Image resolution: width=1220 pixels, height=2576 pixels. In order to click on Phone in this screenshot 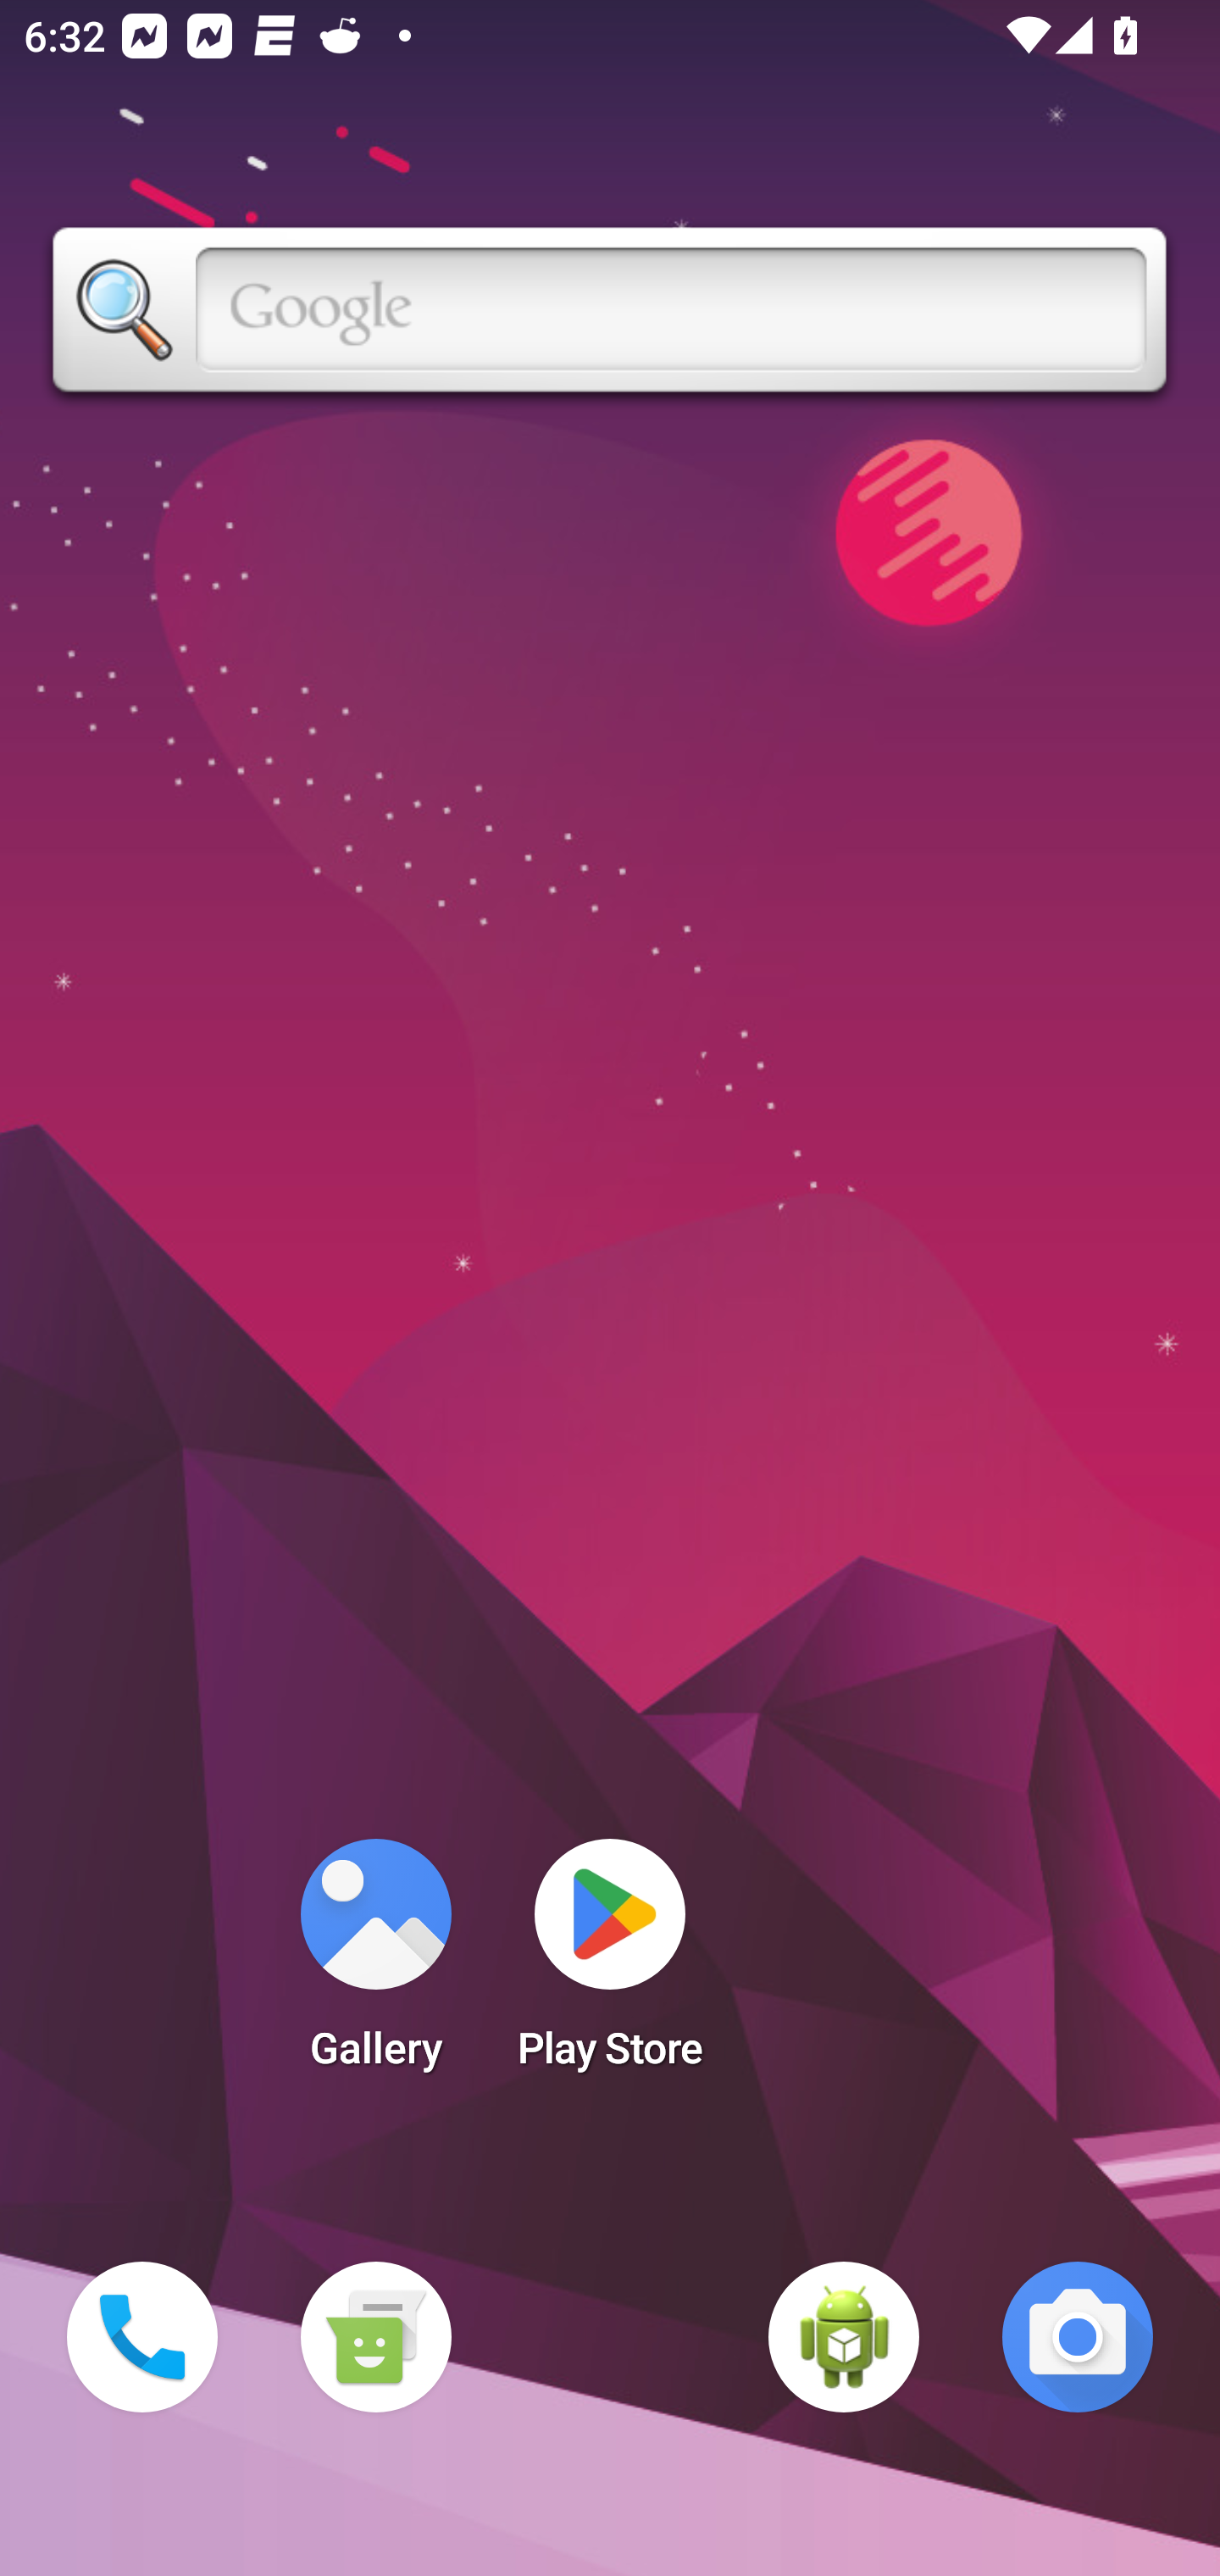, I will do `click(142, 2337)`.